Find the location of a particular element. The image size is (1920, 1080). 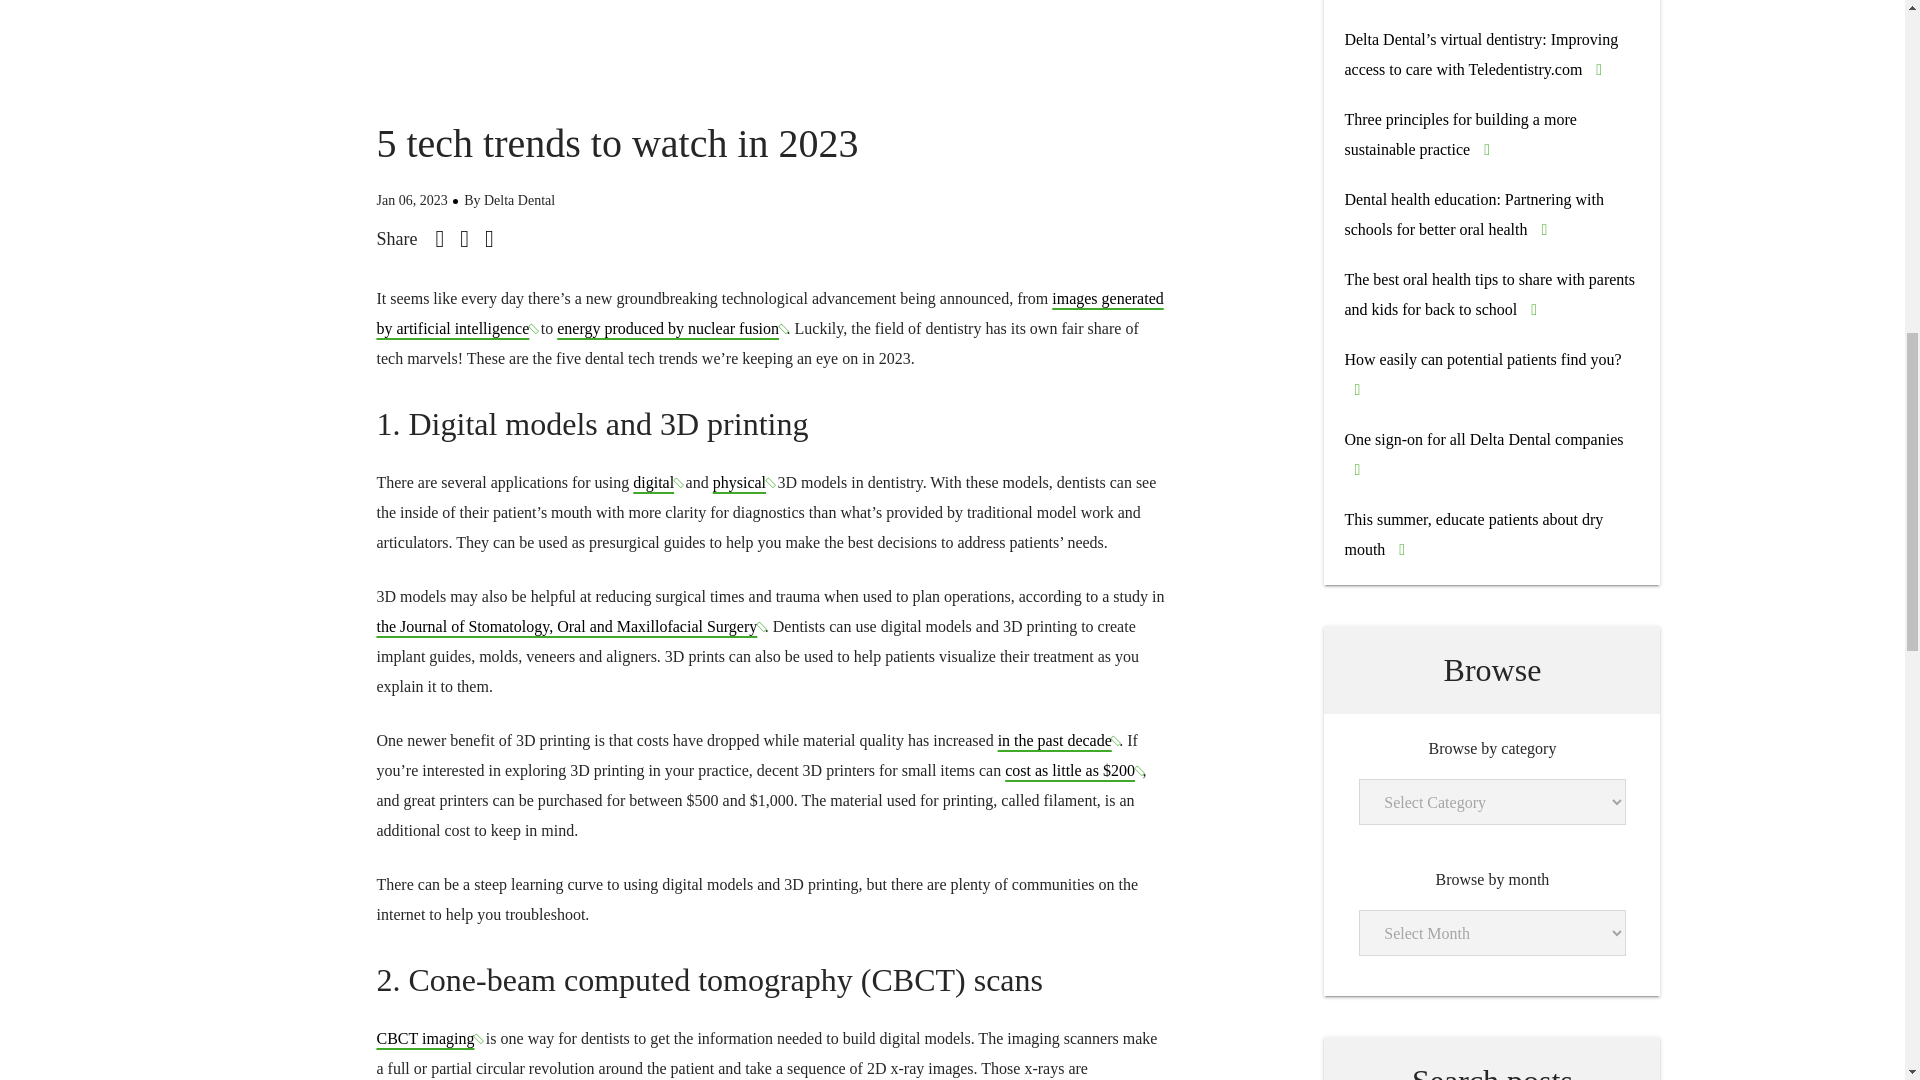

digital is located at coordinates (657, 482).